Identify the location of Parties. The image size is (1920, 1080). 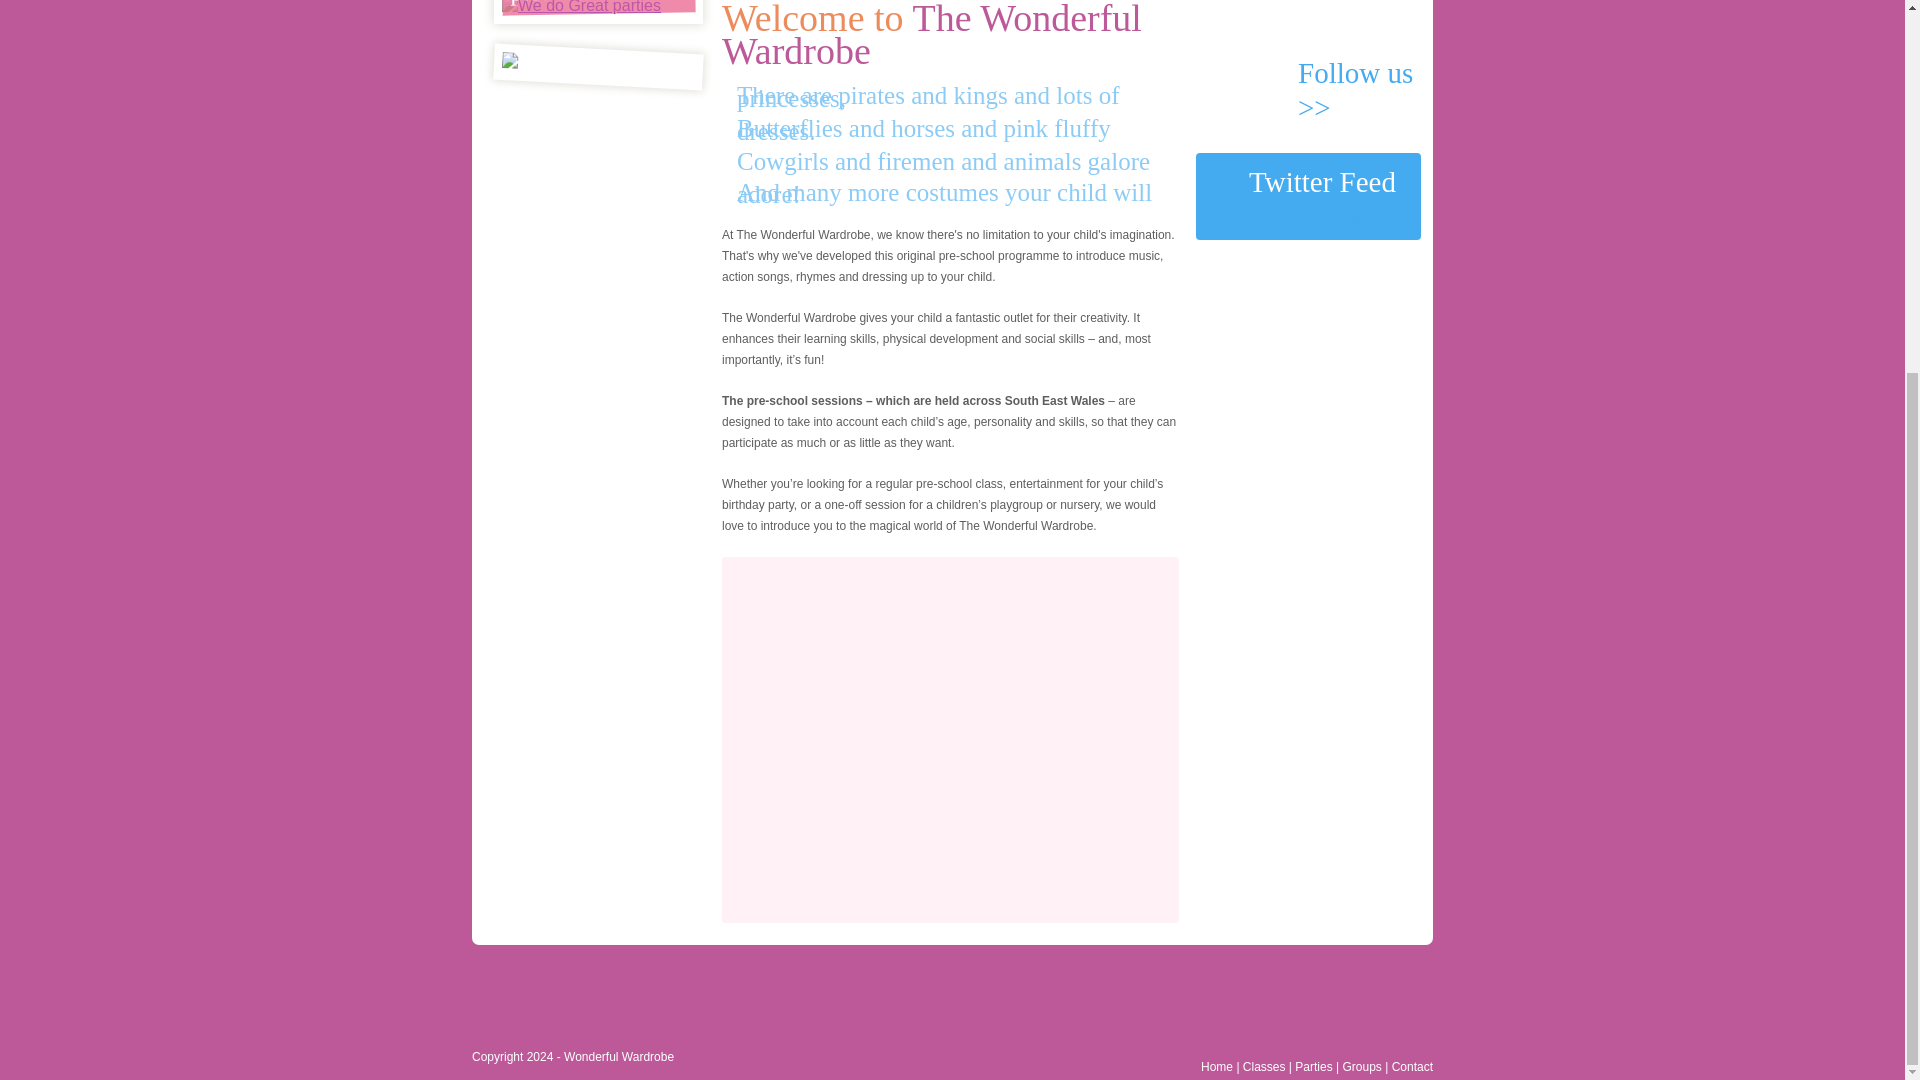
(1313, 1066).